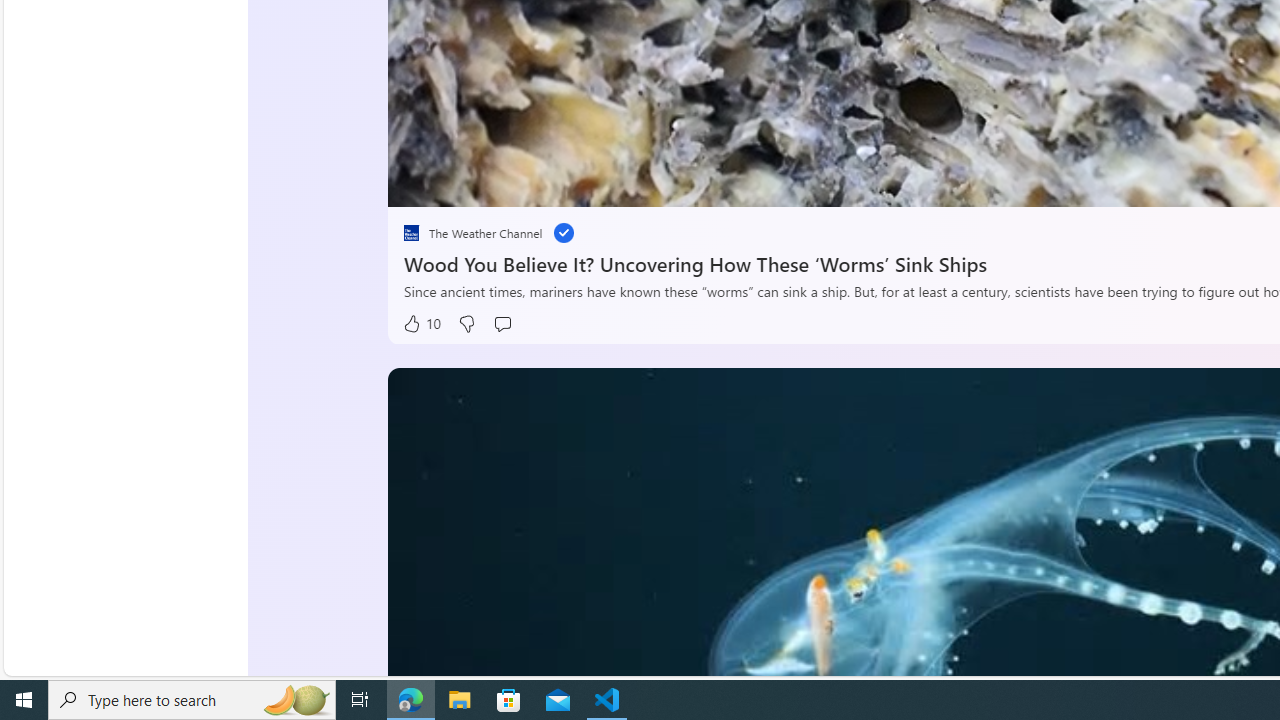 This screenshot has height=720, width=1280. What do you see at coordinates (460, 700) in the screenshot?
I see `File Explorer` at bounding box center [460, 700].